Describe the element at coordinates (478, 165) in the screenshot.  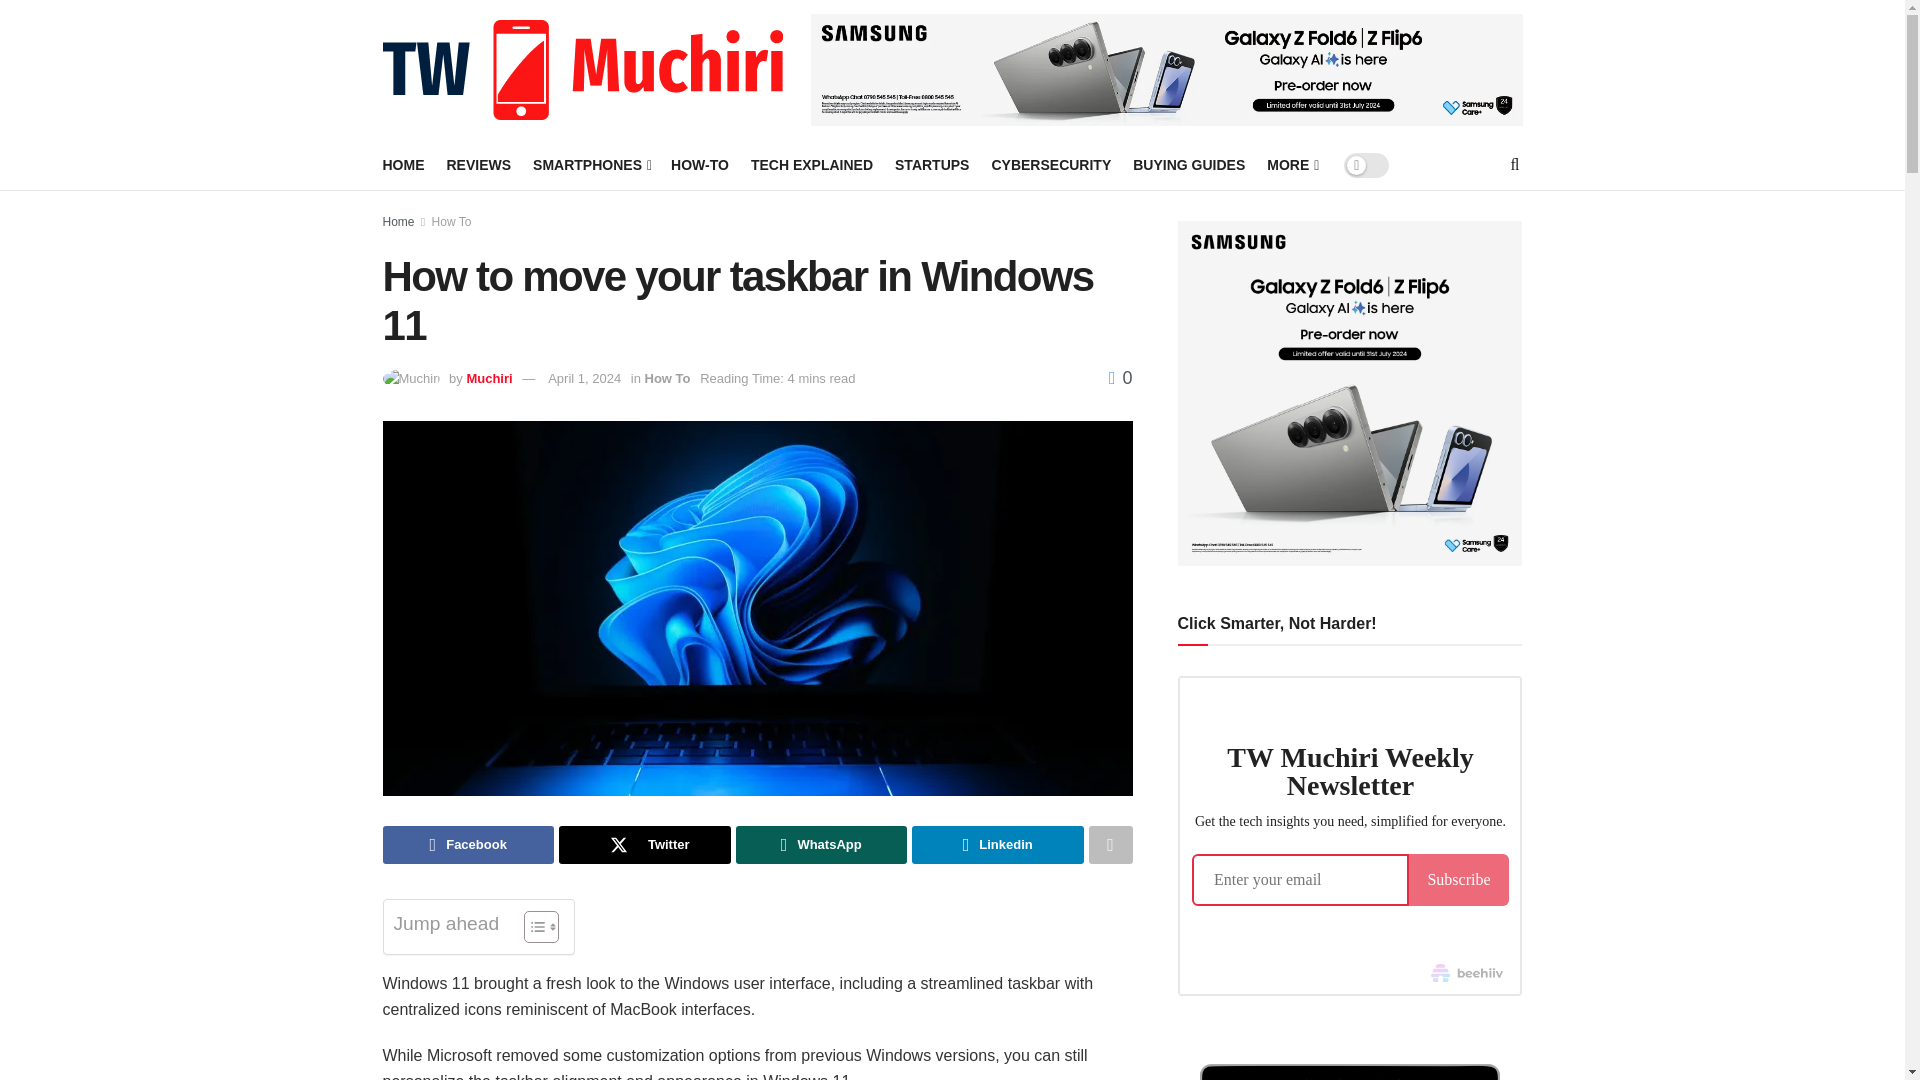
I see `REVIEWS` at that location.